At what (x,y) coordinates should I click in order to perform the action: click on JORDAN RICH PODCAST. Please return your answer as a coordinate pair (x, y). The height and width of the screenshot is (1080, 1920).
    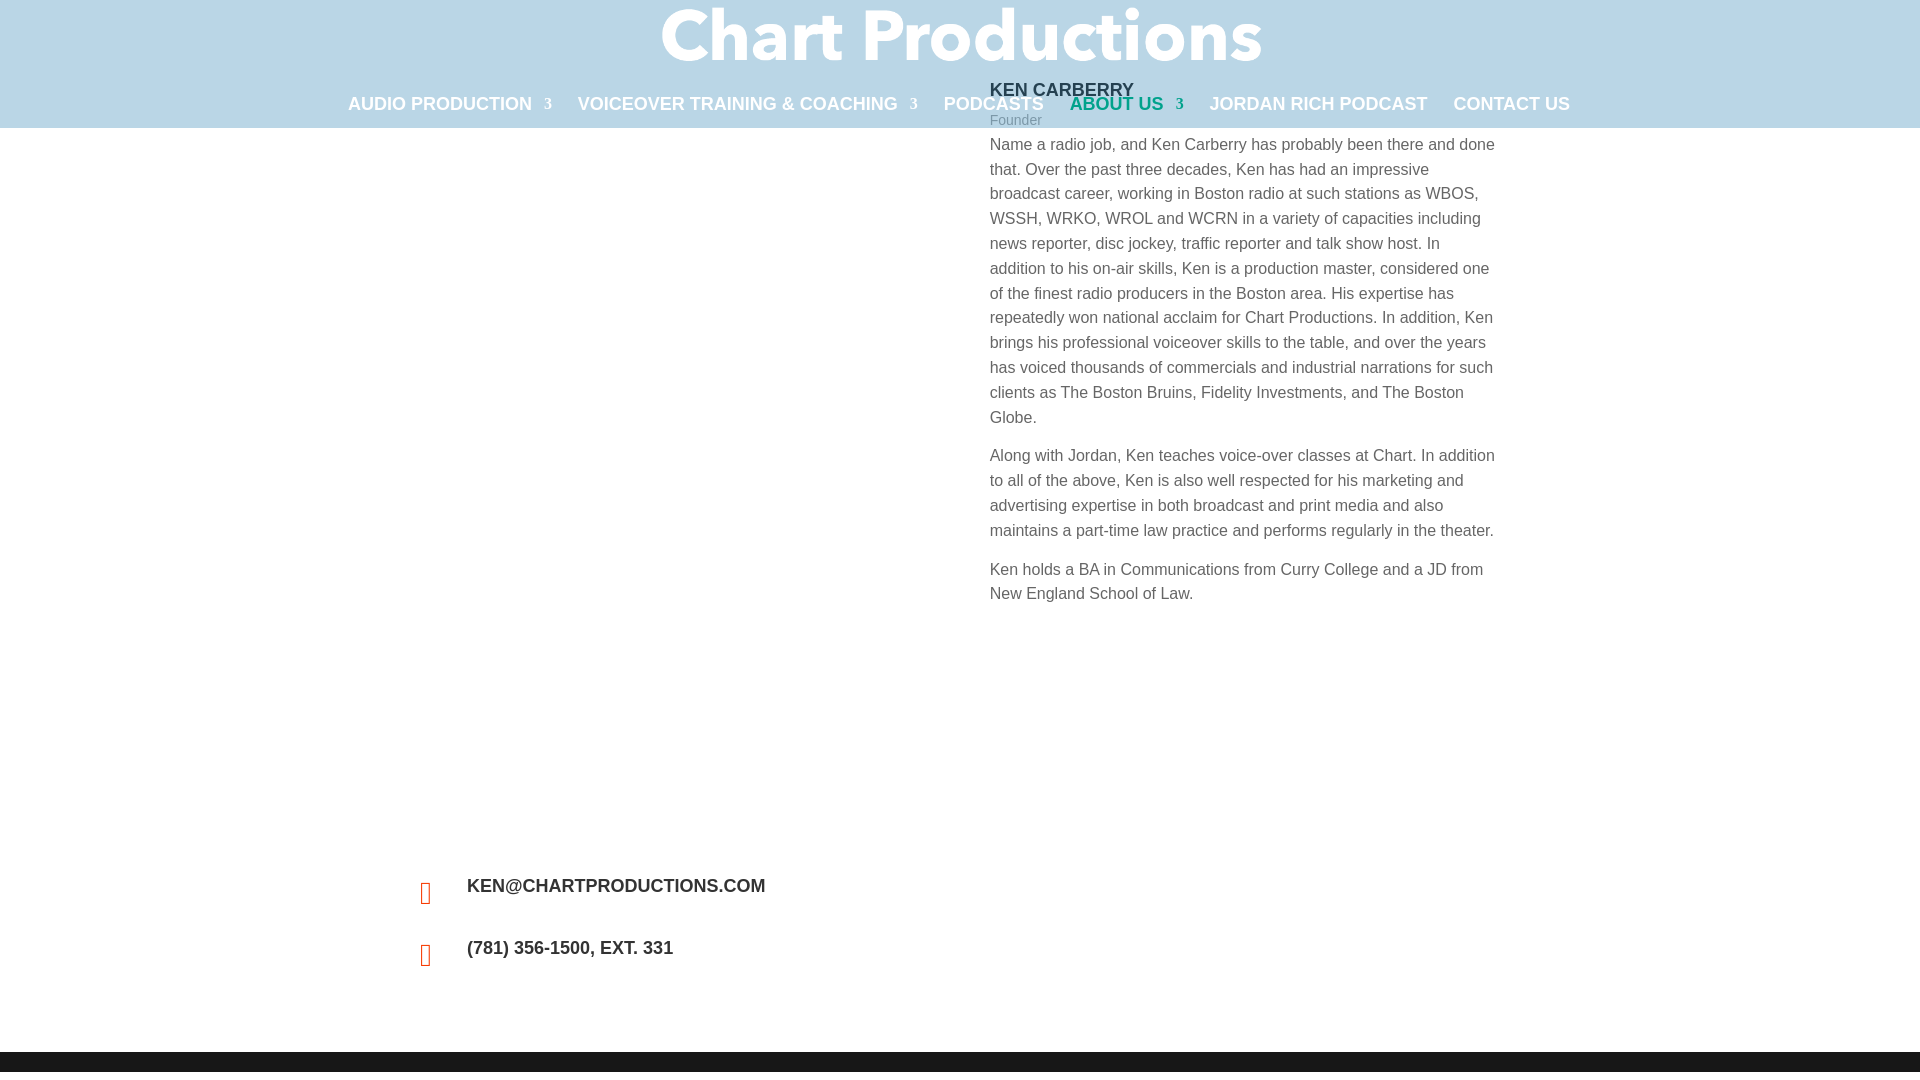
    Looking at the image, I should click on (1318, 112).